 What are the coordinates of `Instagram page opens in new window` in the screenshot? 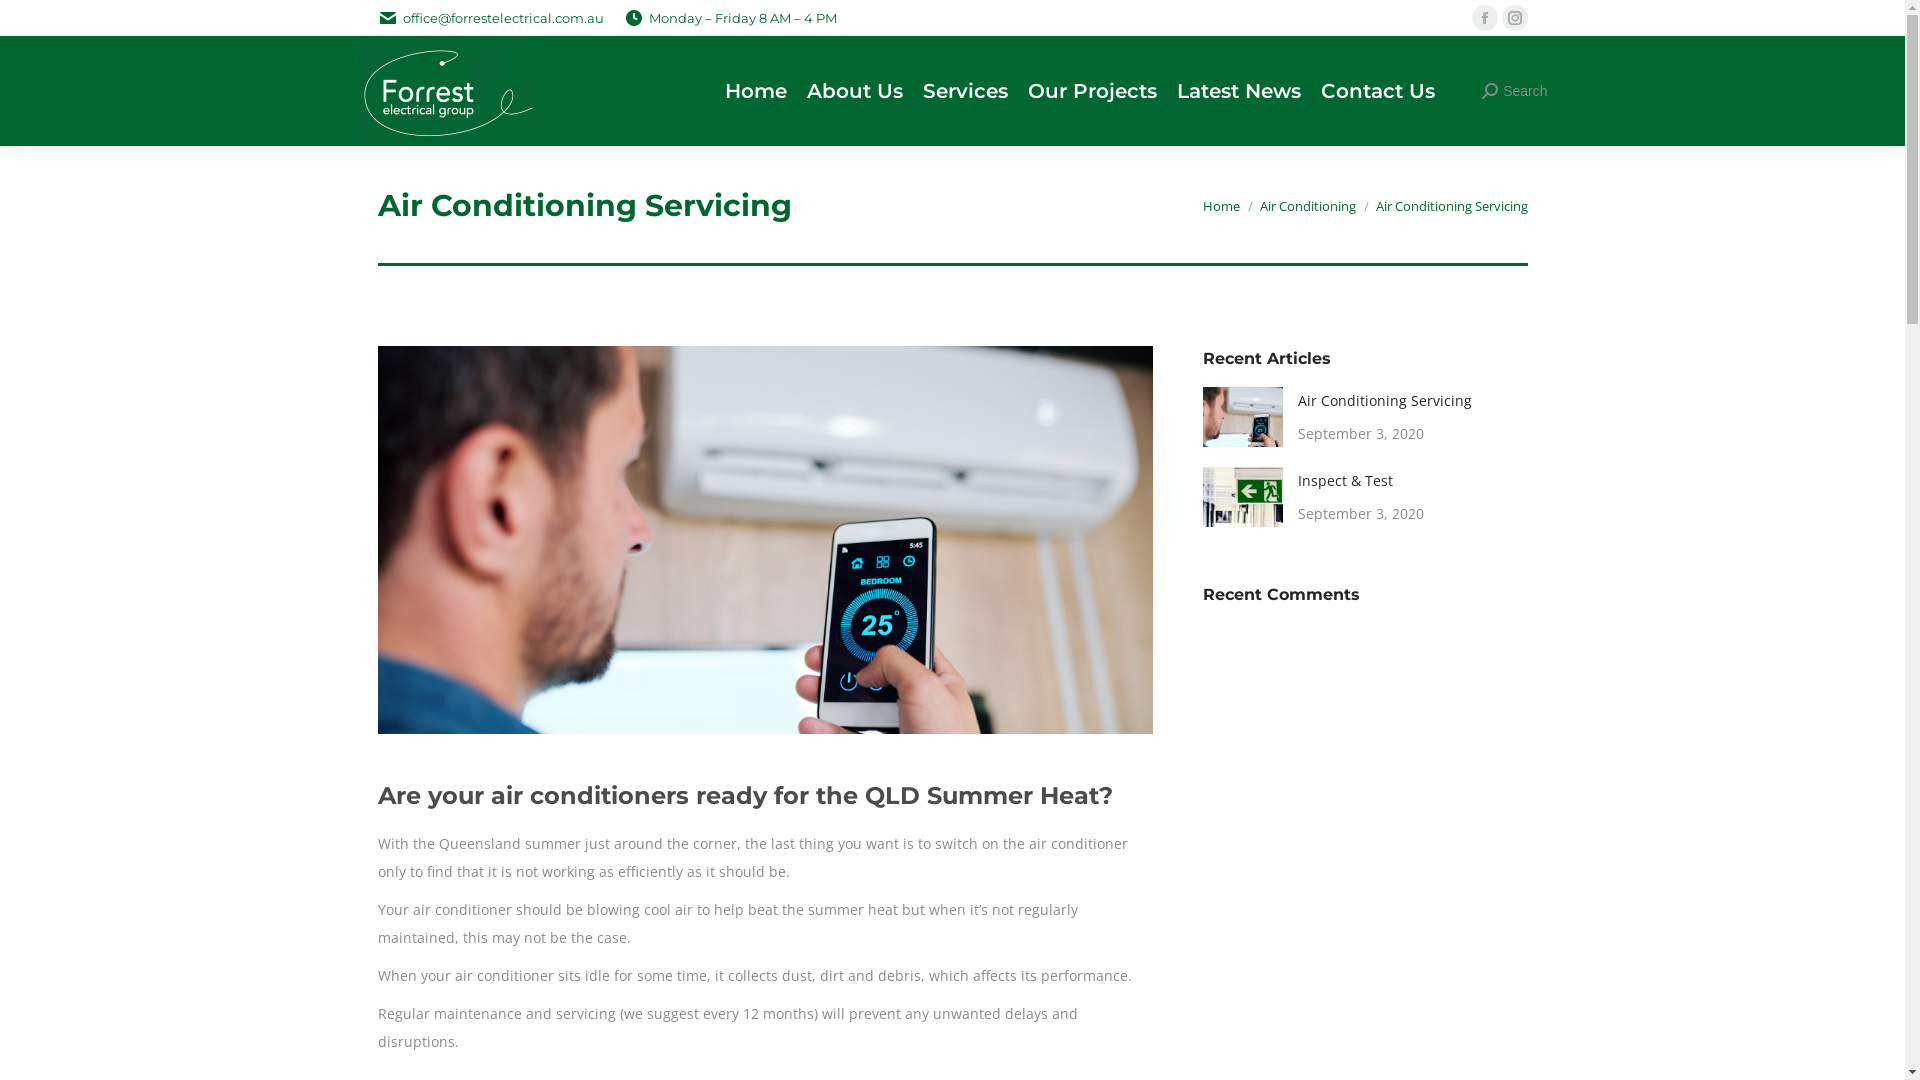 It's located at (1515, 18).